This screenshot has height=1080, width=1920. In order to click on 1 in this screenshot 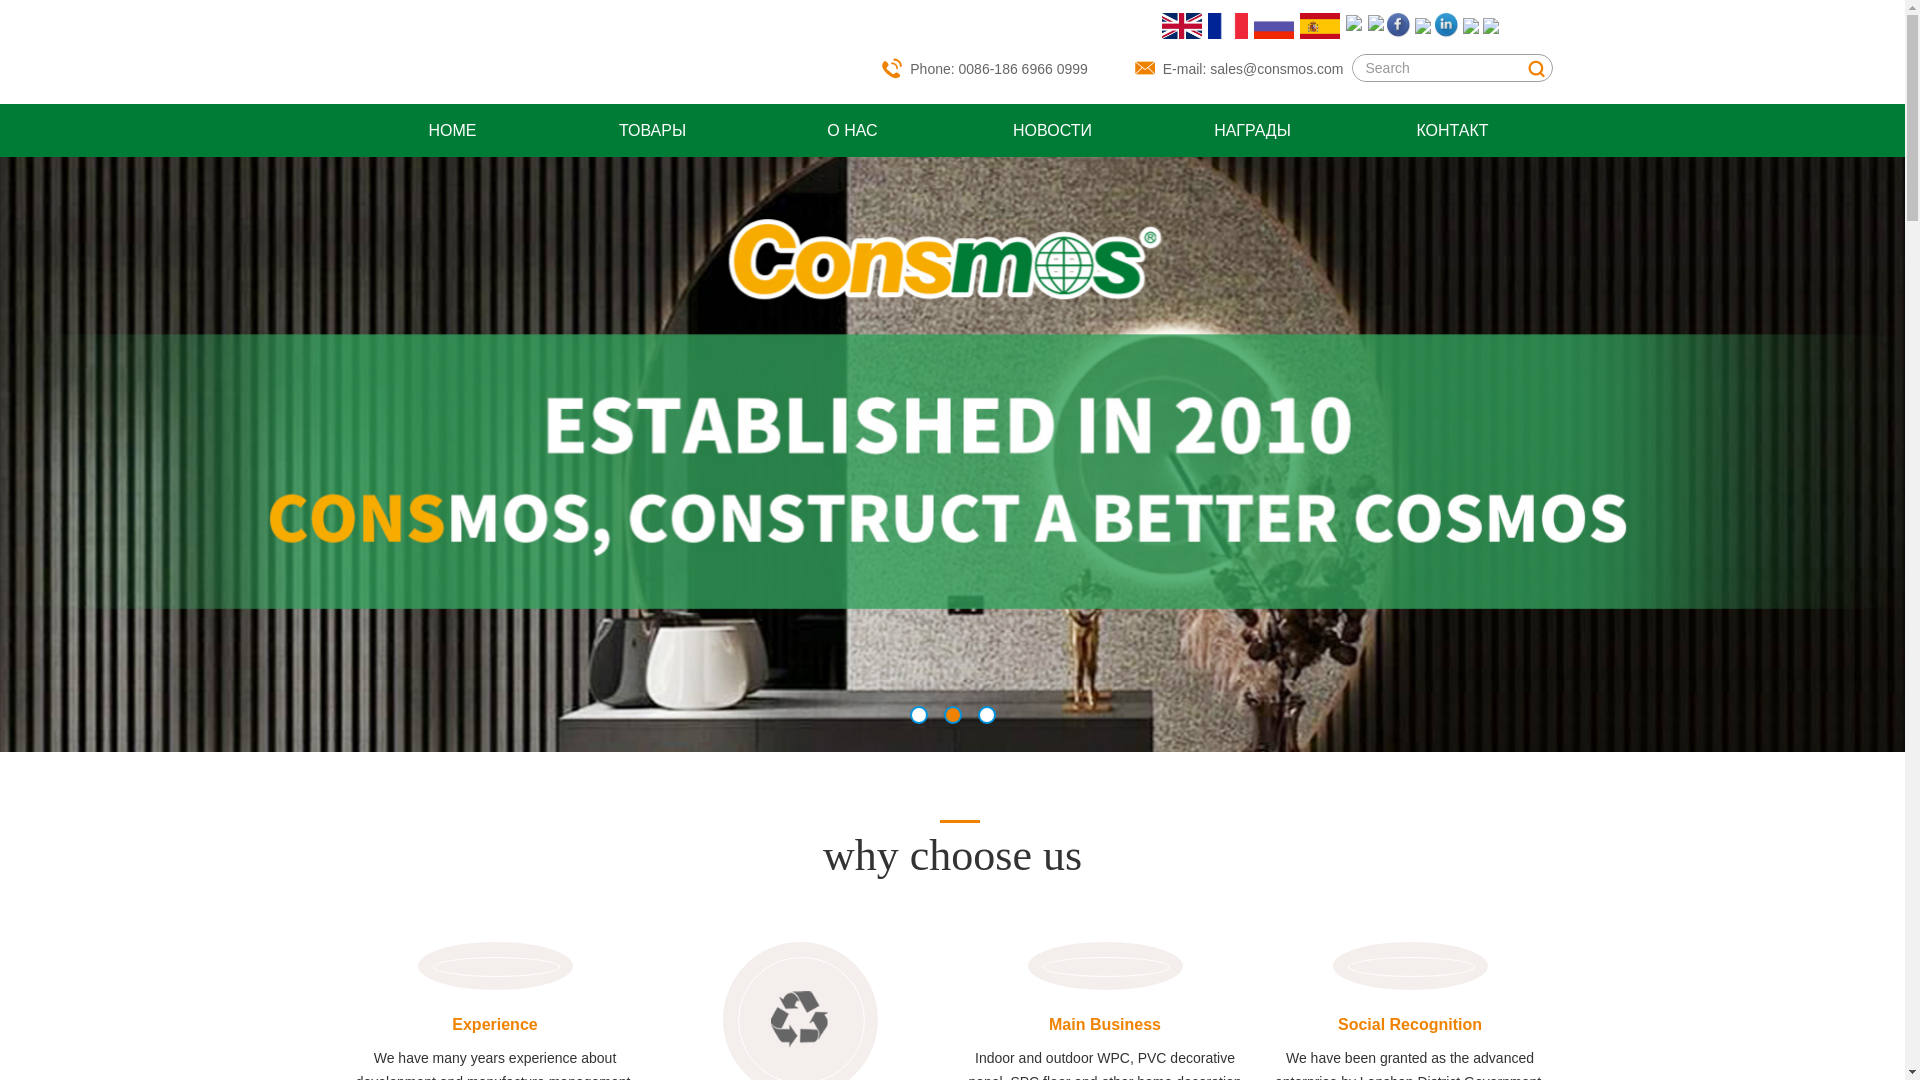, I will do `click(919, 715)`.